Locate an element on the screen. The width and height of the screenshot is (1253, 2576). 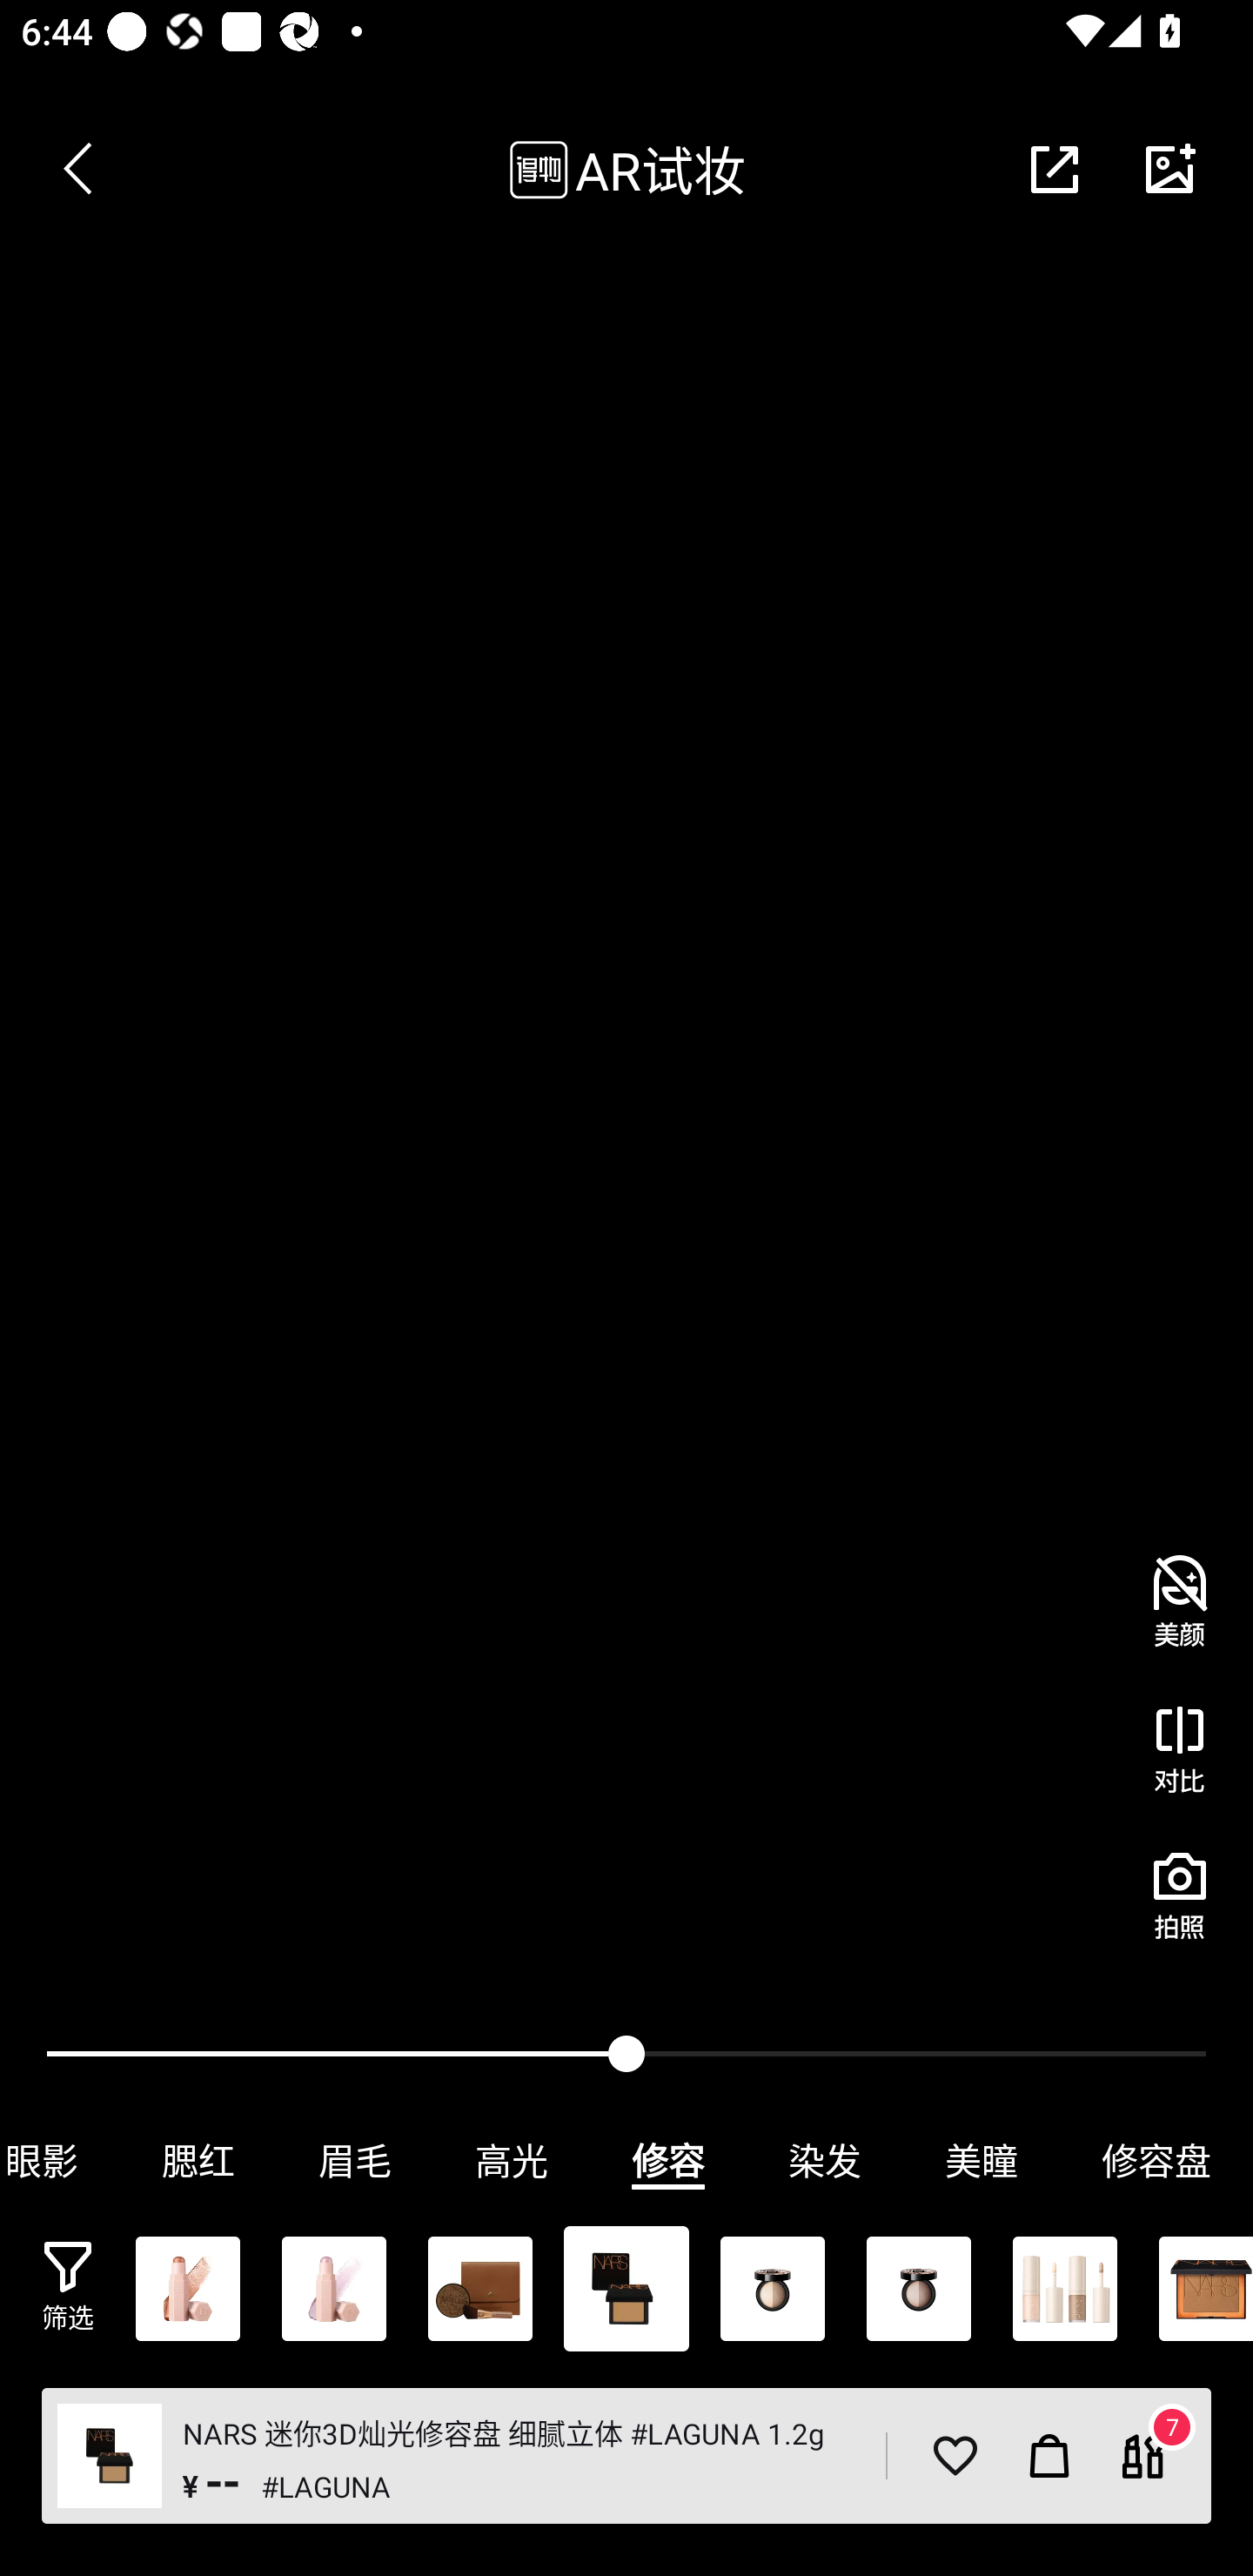
染发 is located at coordinates (825, 2161).